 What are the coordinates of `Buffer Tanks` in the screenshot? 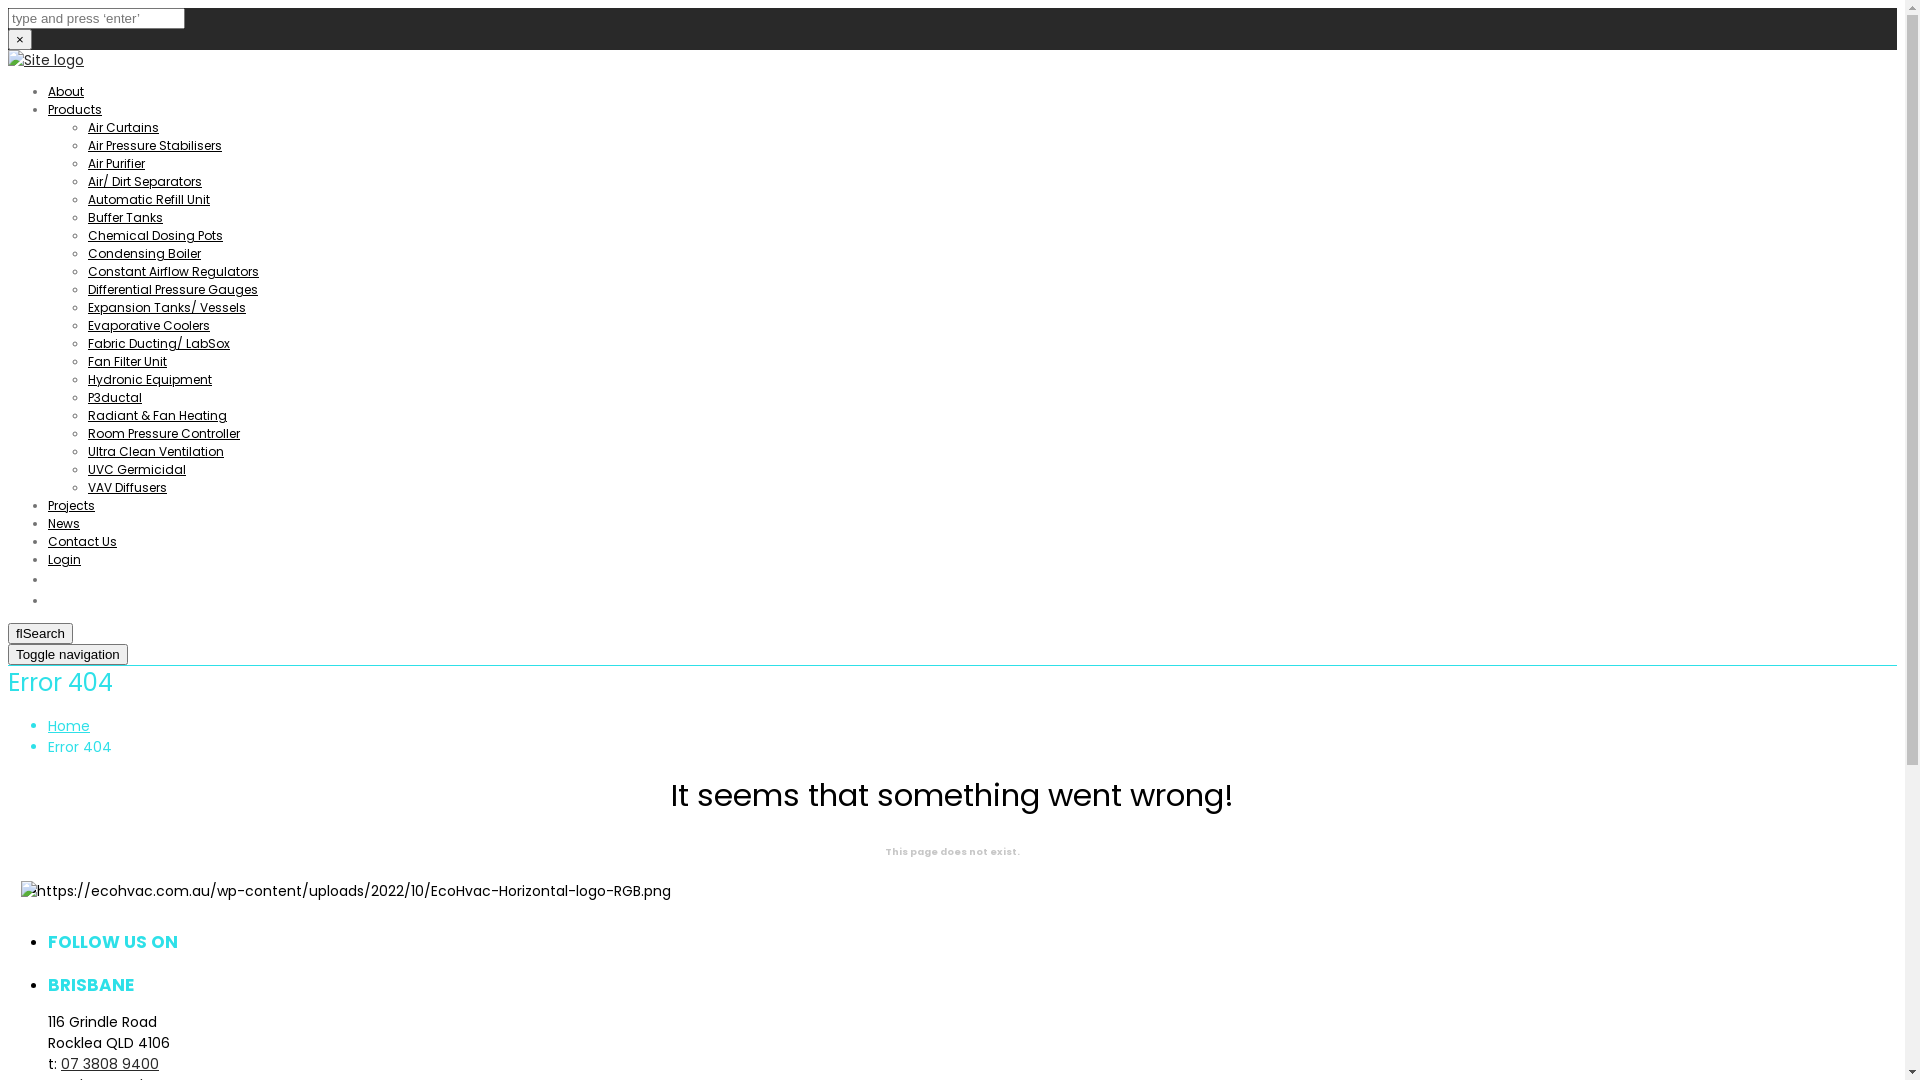 It's located at (126, 218).